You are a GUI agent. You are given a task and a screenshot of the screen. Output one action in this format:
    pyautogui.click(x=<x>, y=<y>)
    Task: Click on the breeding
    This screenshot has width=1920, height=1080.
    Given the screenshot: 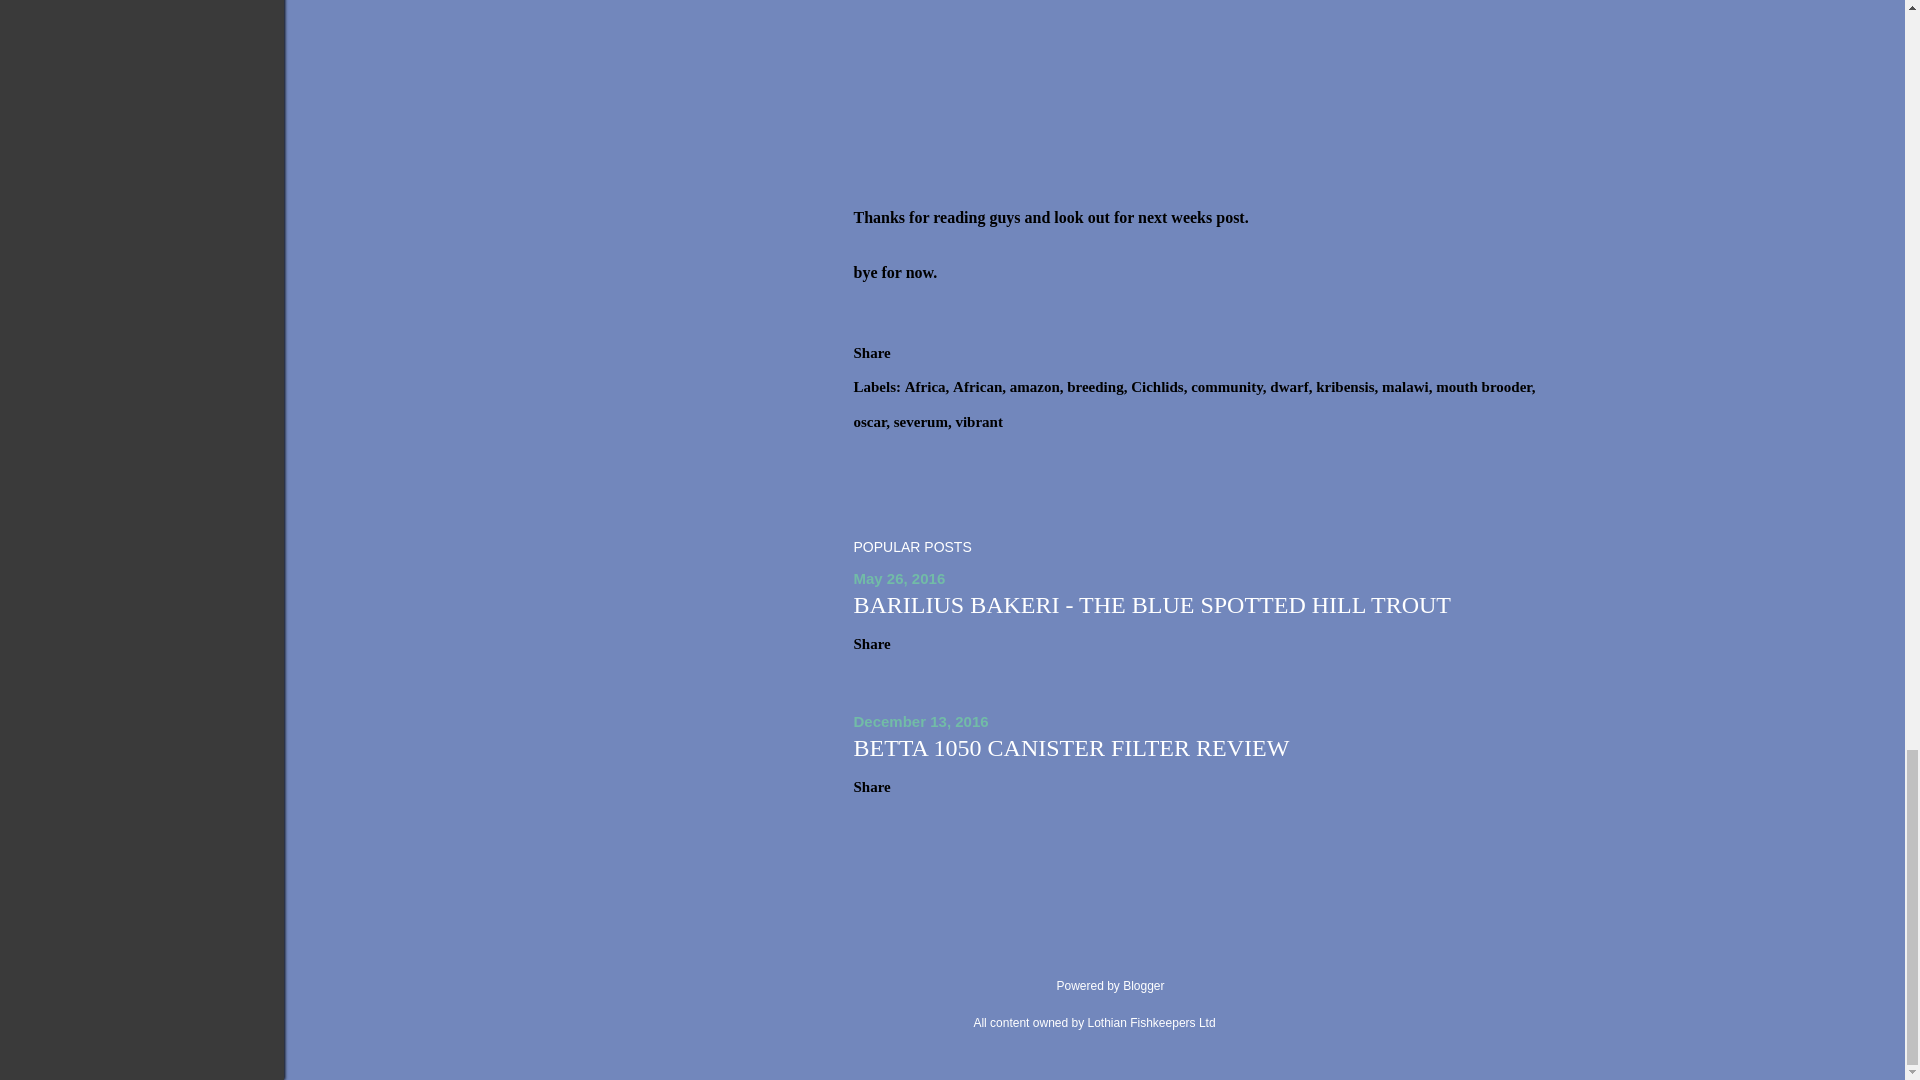 What is the action you would take?
    pyautogui.click(x=1097, y=388)
    